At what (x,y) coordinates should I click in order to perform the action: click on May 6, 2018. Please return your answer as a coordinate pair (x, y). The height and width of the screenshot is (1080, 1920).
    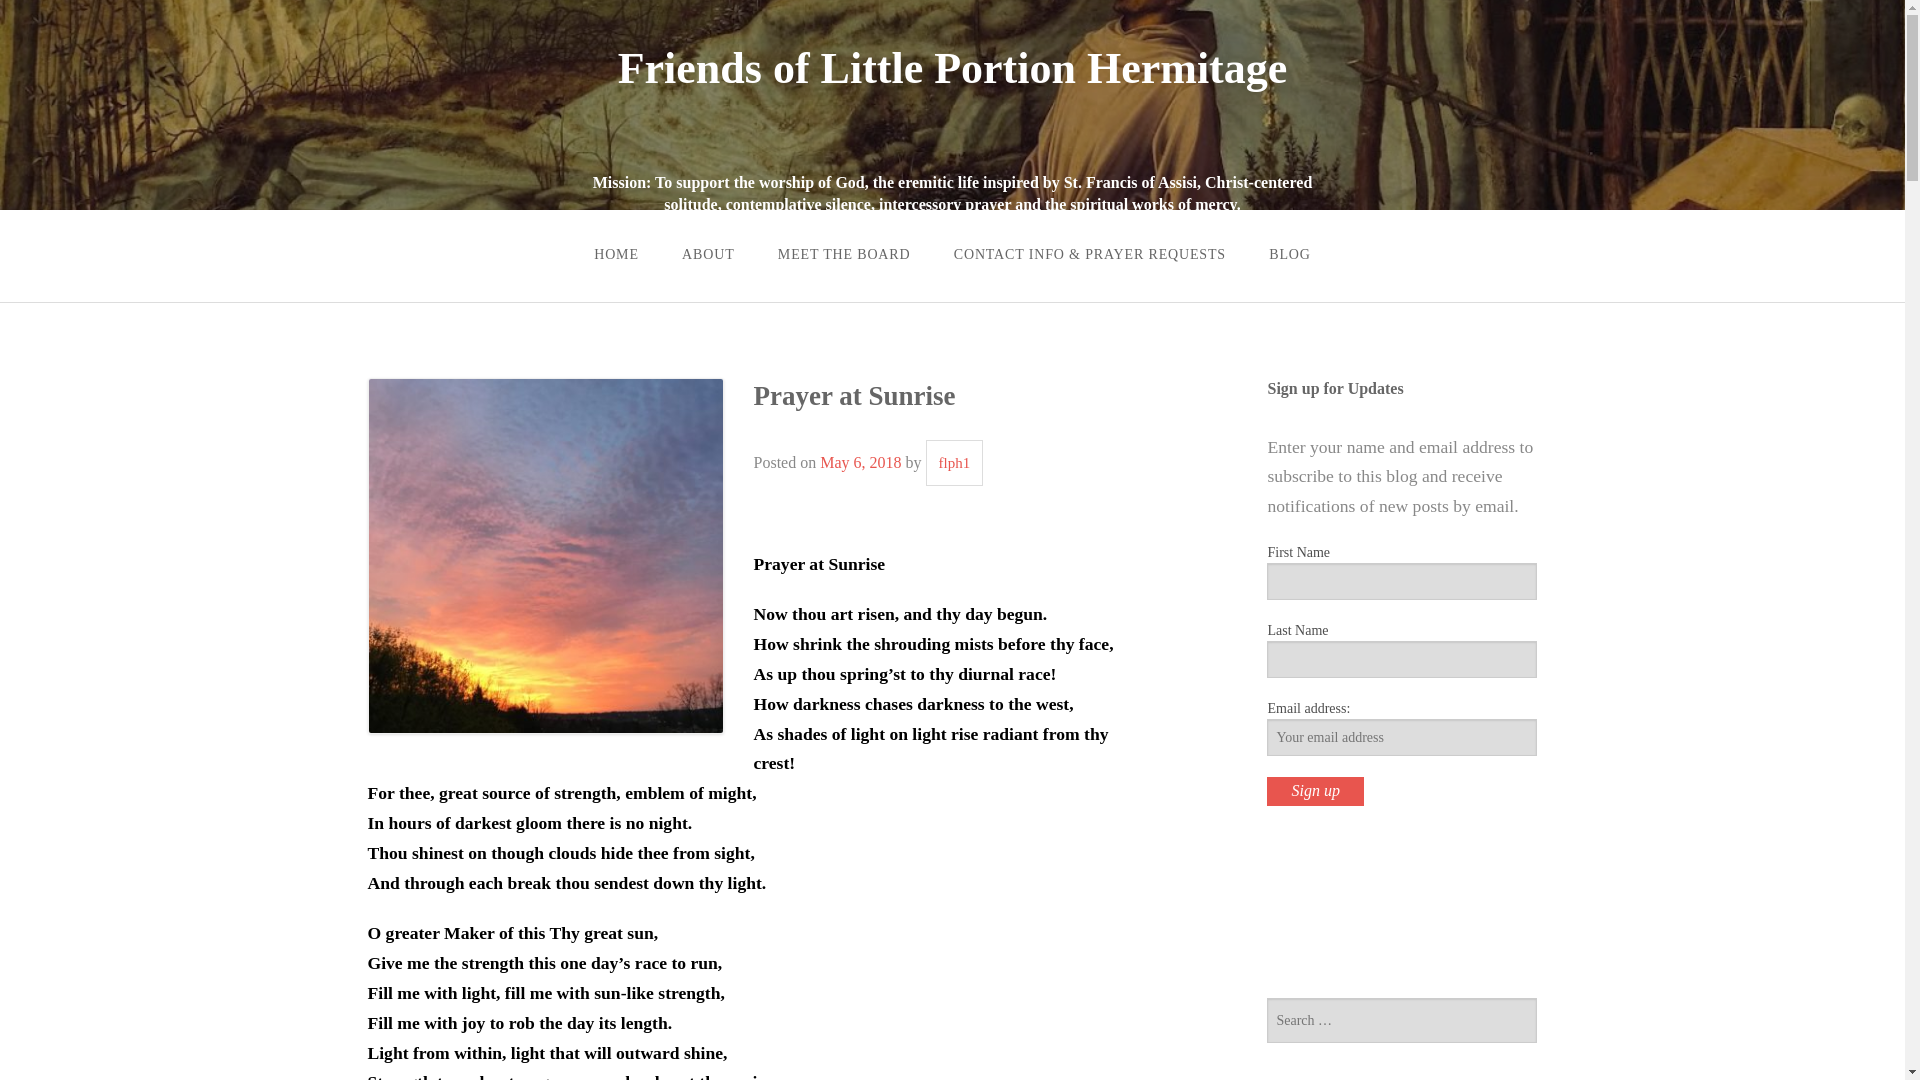
    Looking at the image, I should click on (860, 462).